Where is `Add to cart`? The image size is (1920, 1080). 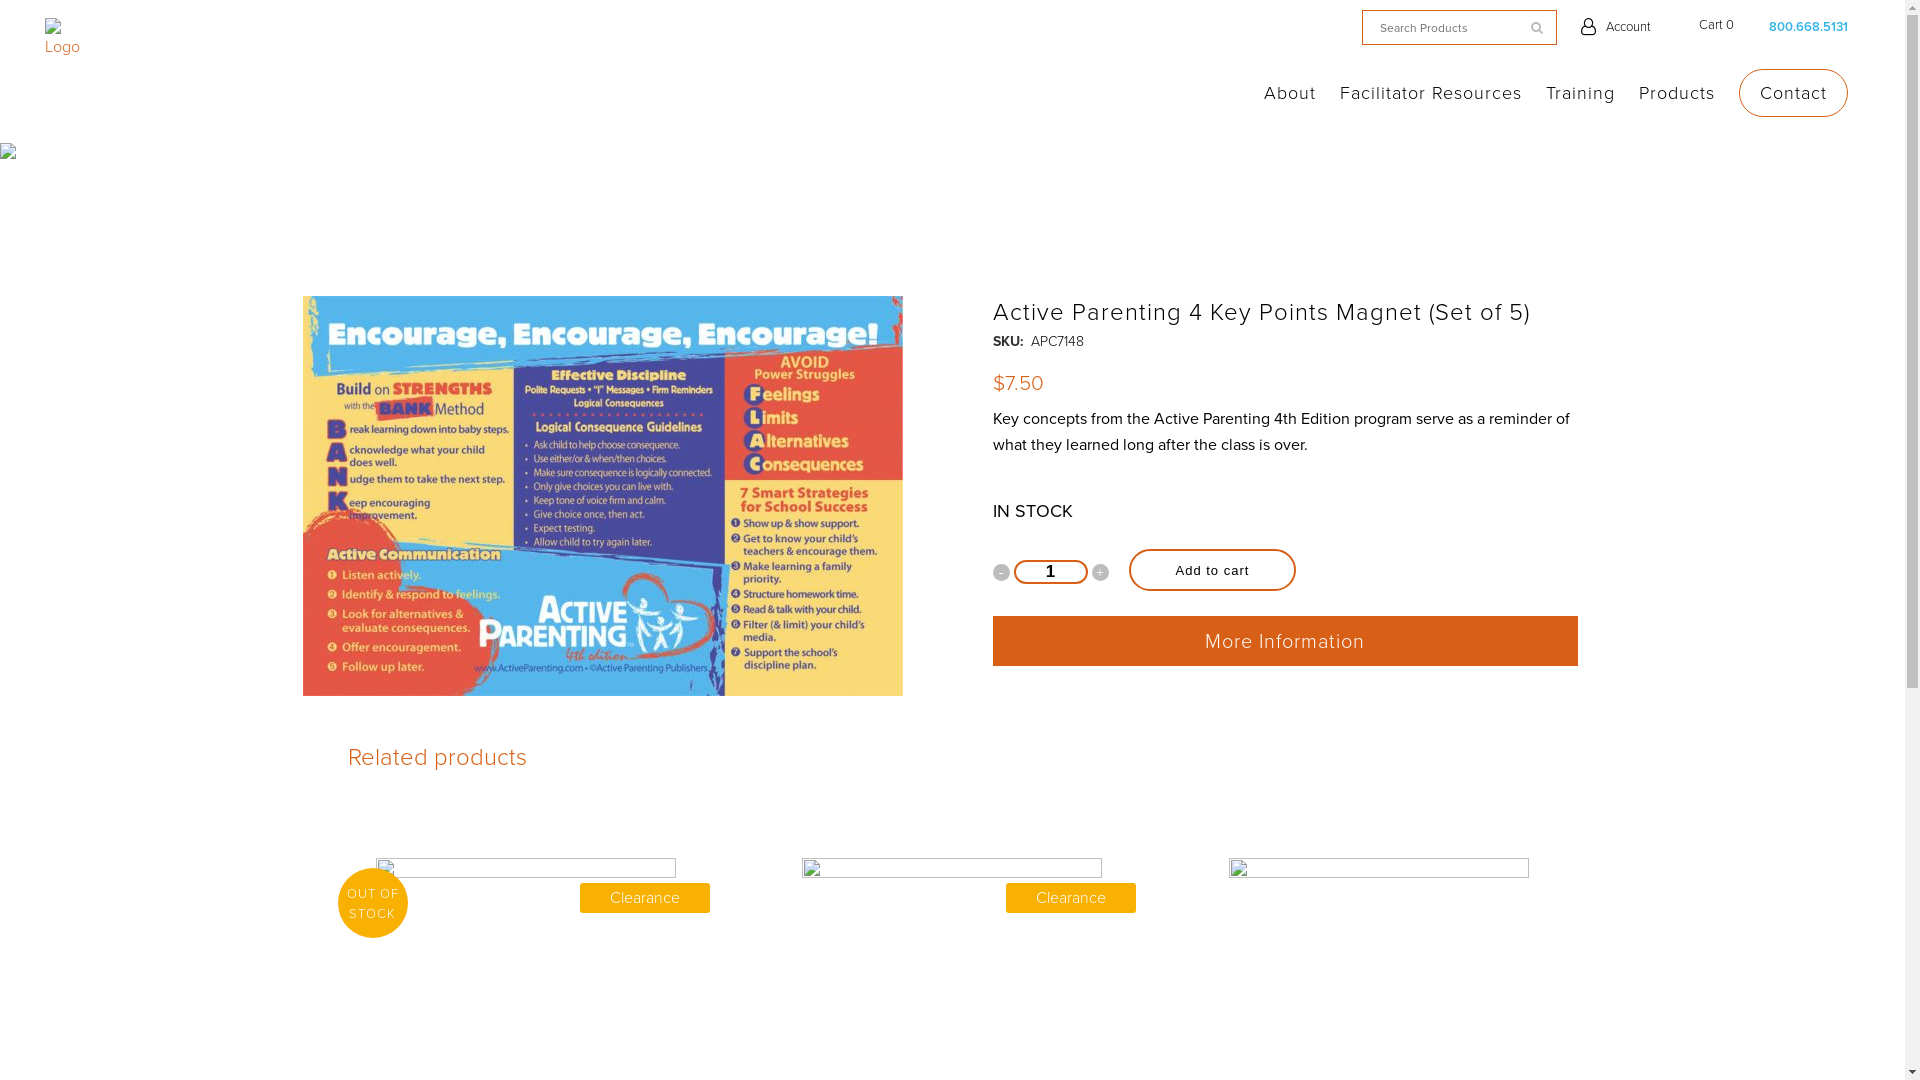
Add to cart is located at coordinates (1212, 570).